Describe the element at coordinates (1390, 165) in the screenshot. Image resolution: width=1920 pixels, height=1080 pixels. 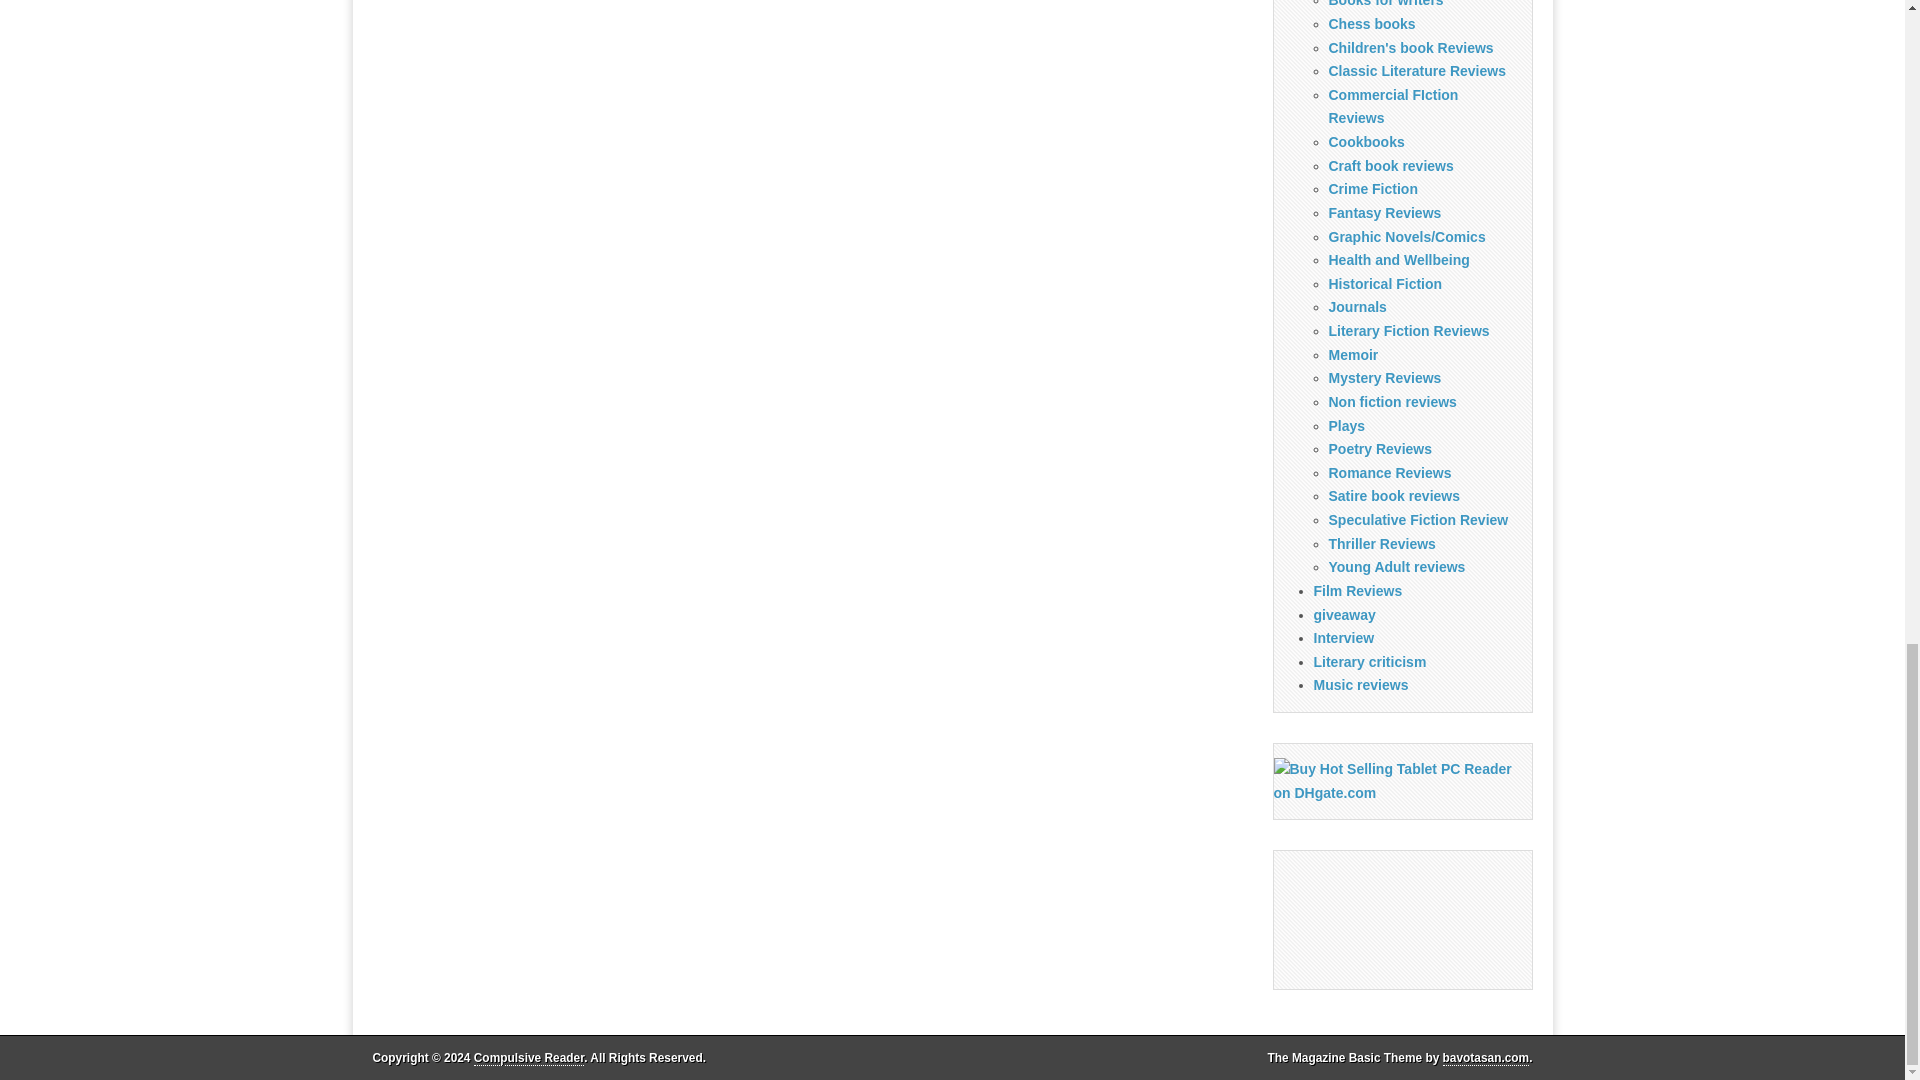
I see `Craft book reviews` at that location.